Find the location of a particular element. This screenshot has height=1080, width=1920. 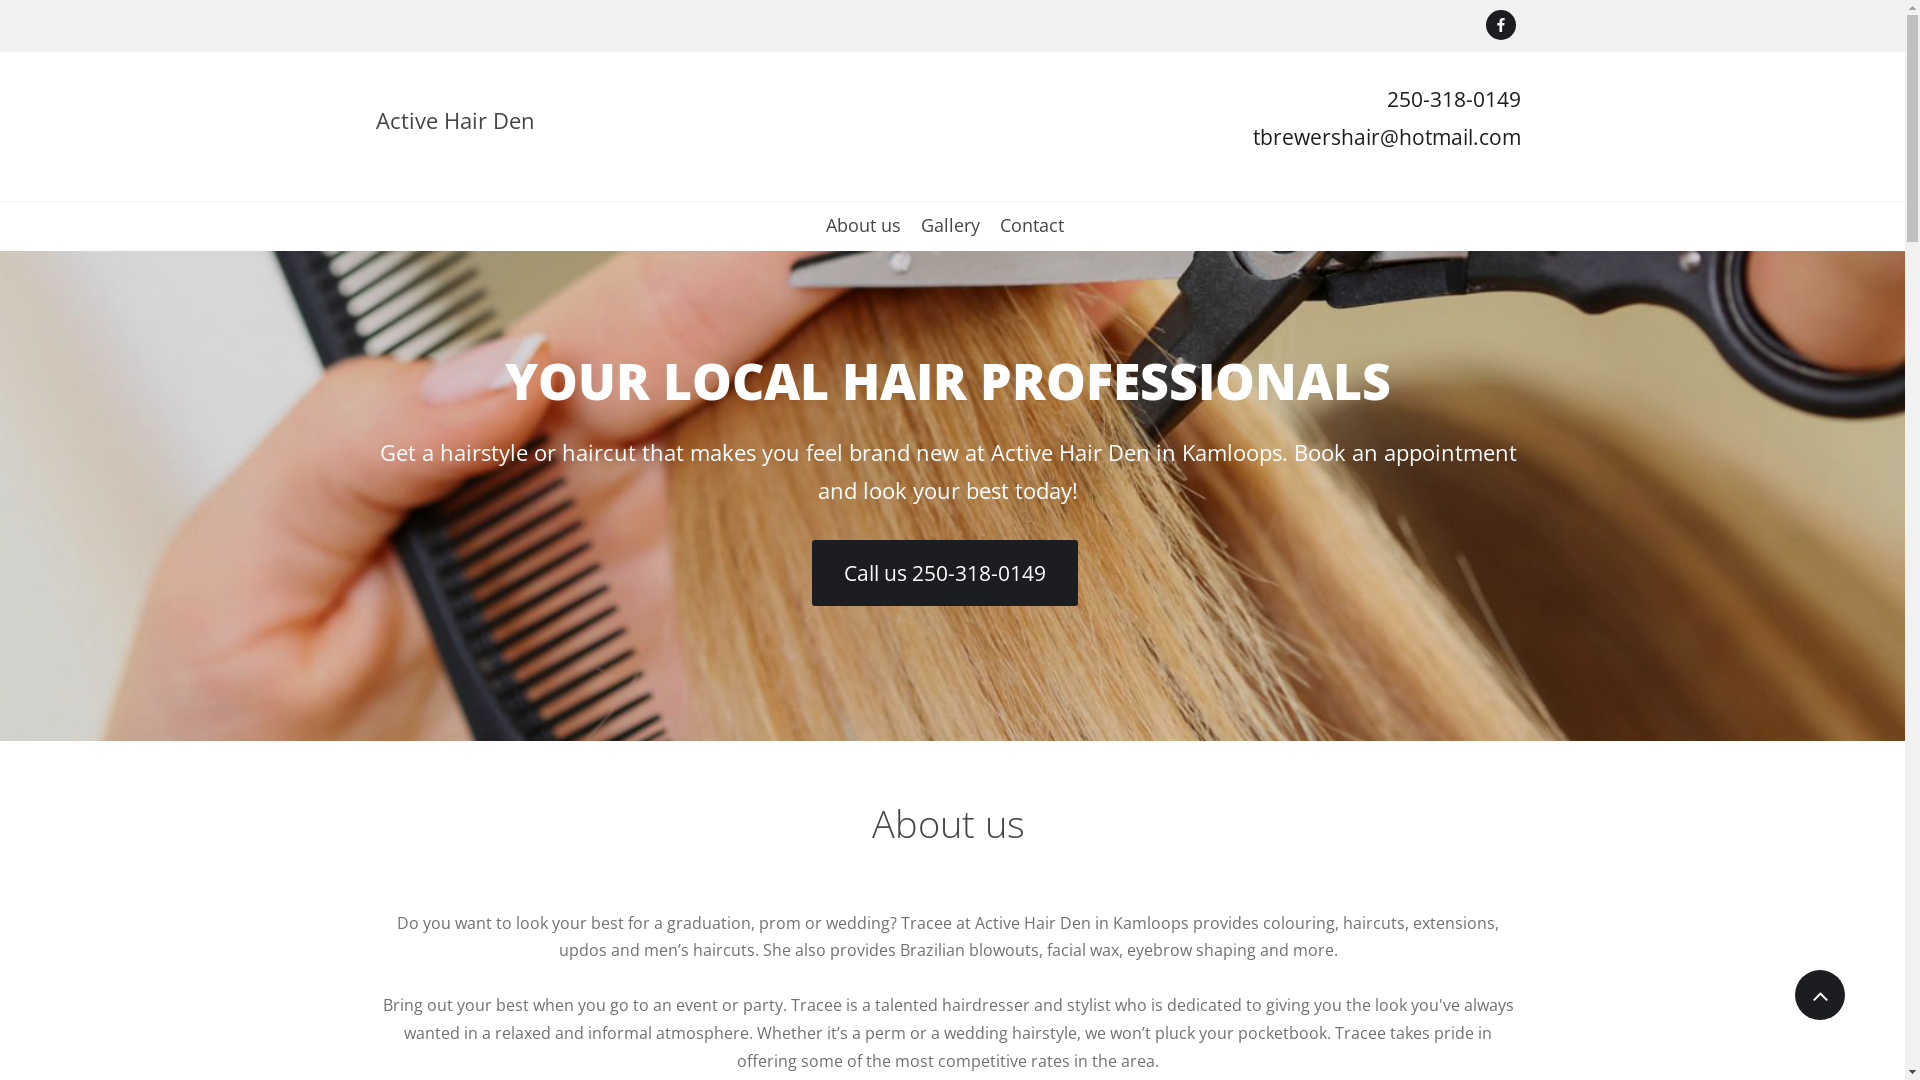

Call us 250-318-0149 is located at coordinates (945, 573).